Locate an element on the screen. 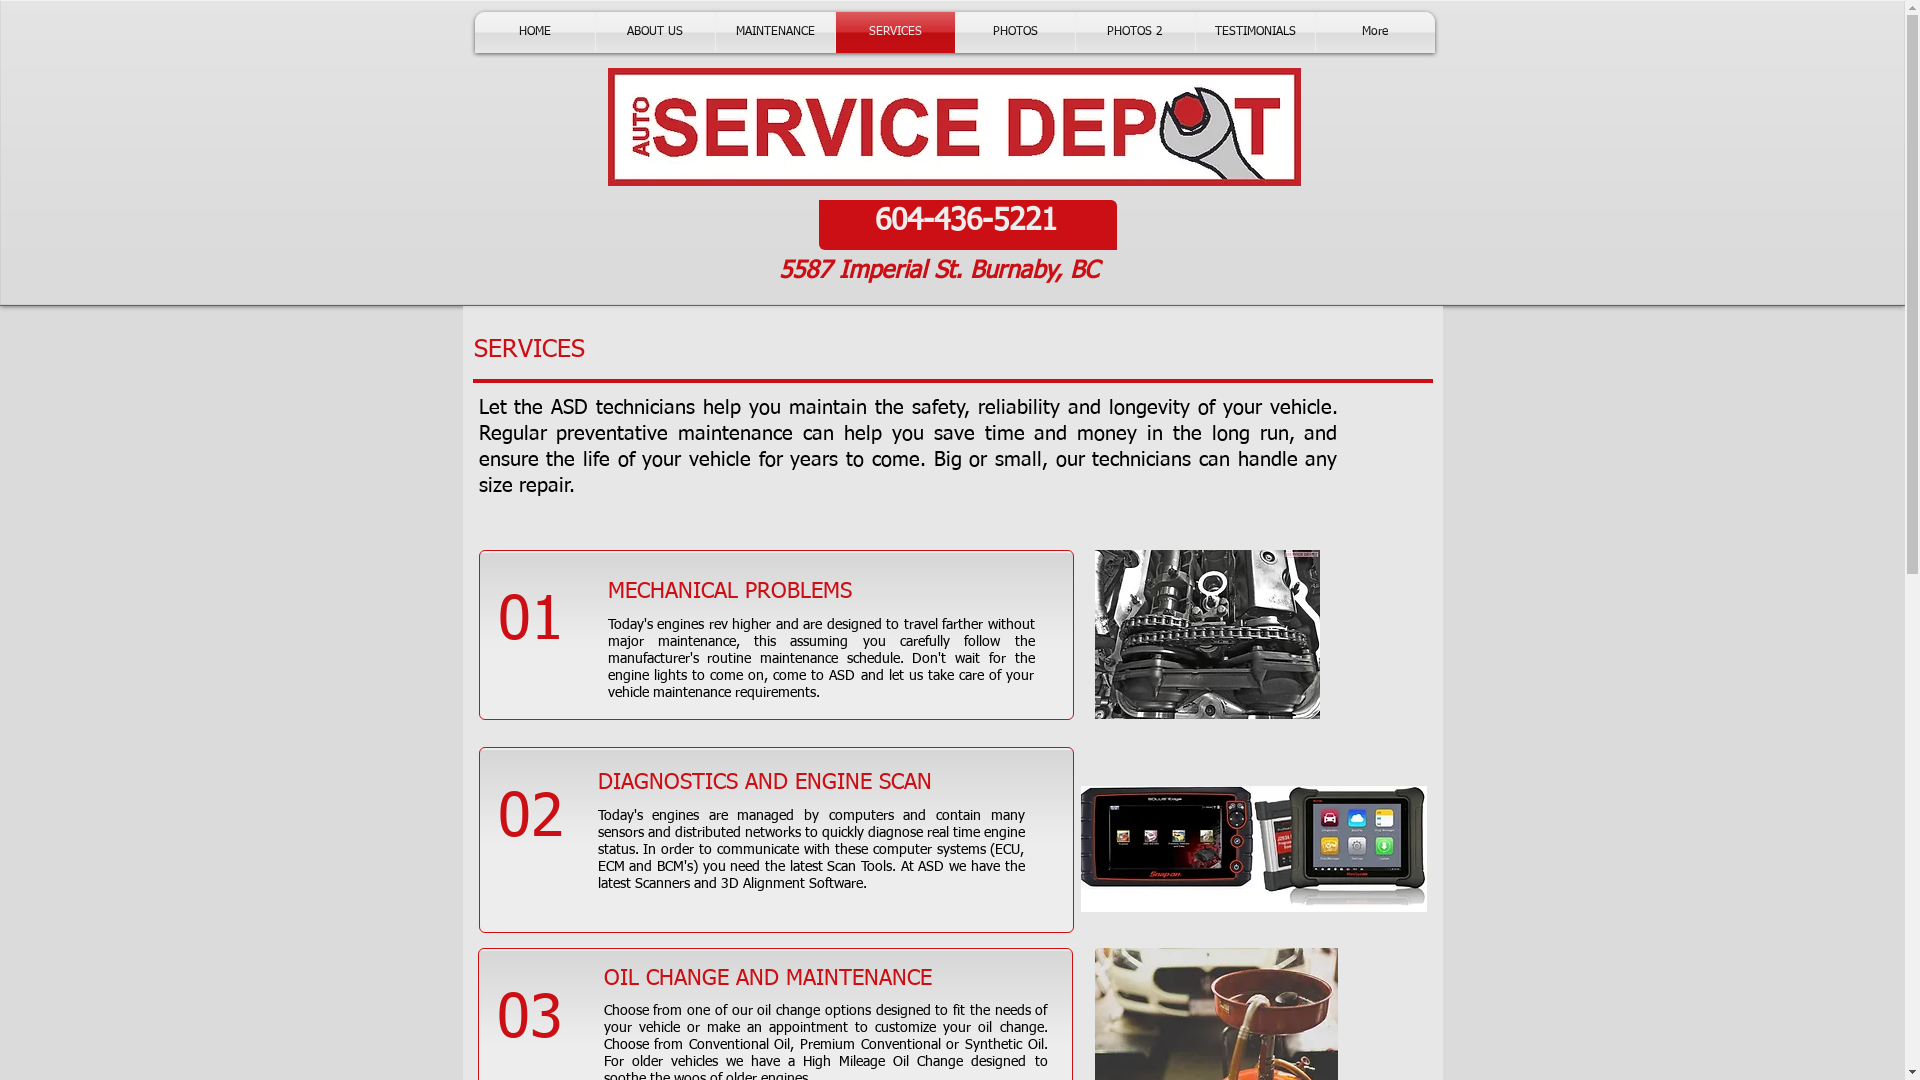  MAINTENANCE is located at coordinates (776, 32).